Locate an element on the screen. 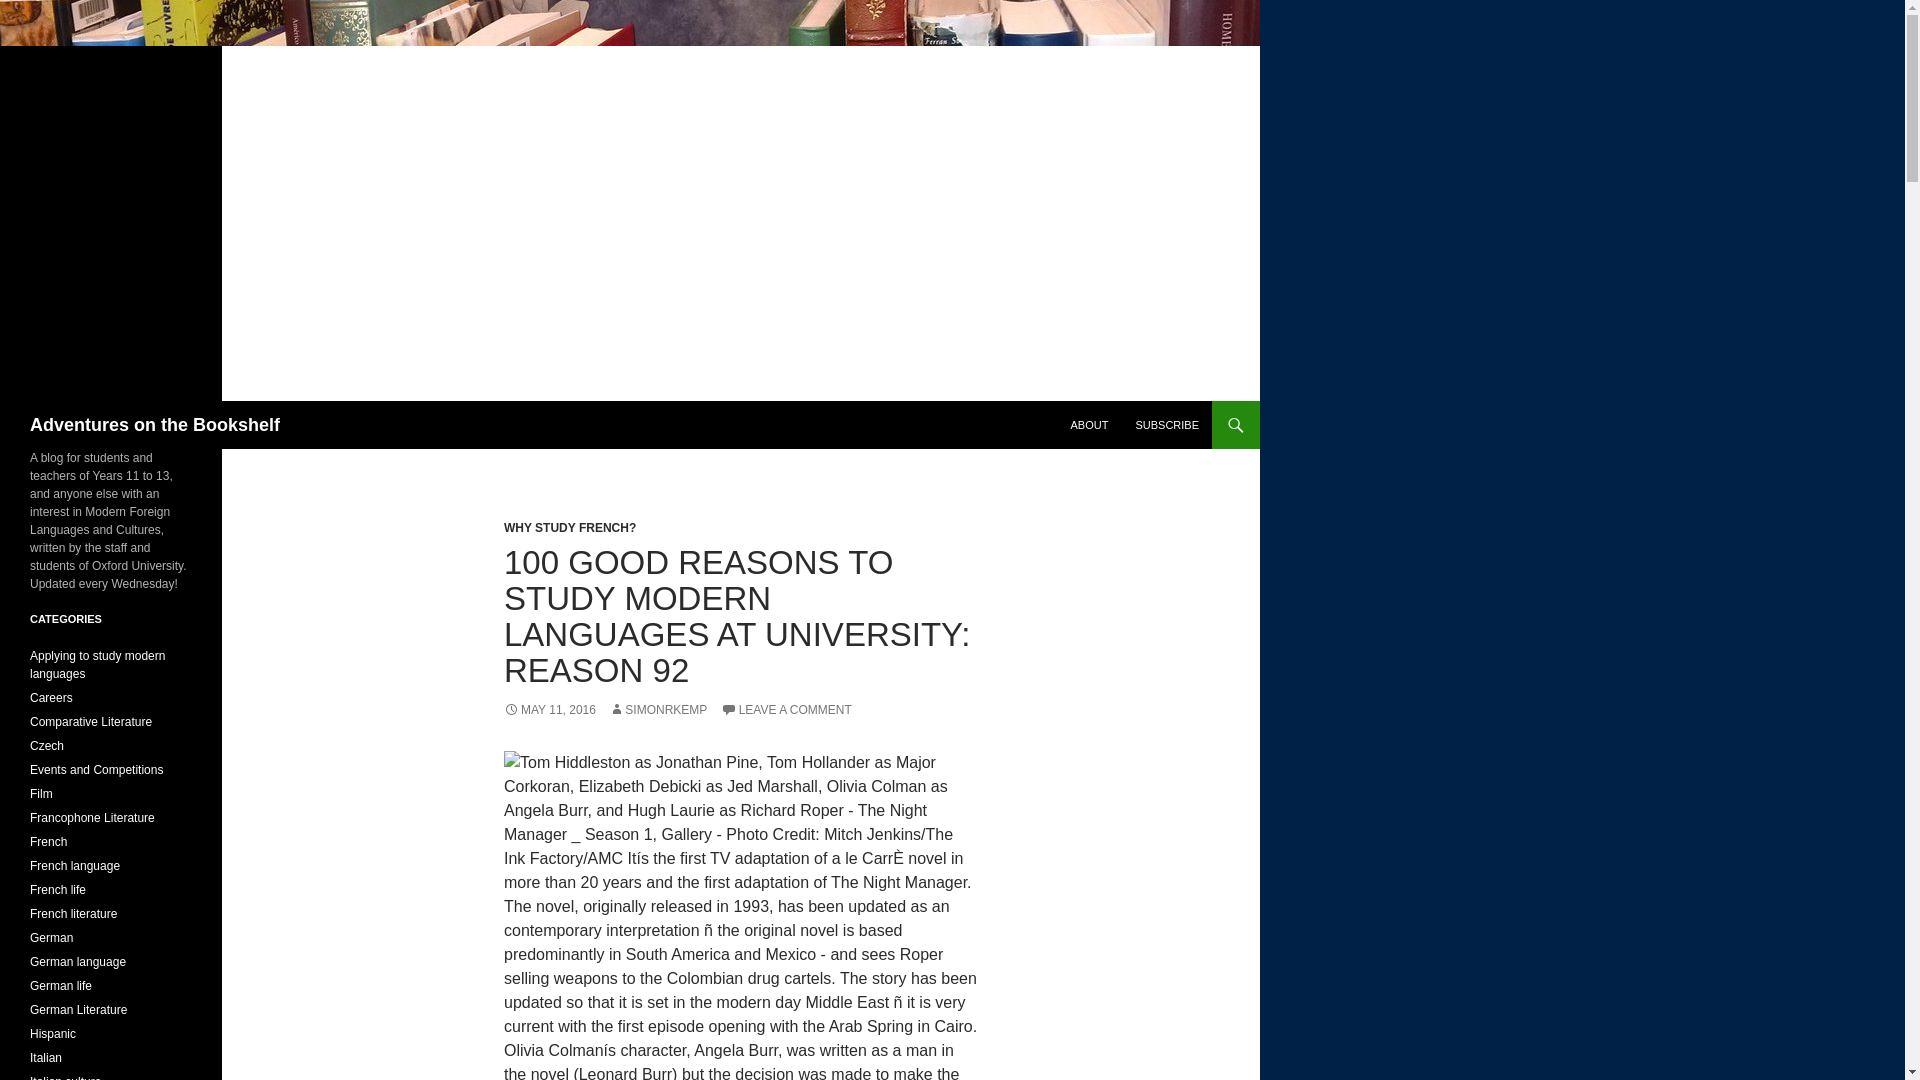 This screenshot has width=1920, height=1080. LEAVE A COMMENT is located at coordinates (786, 710).